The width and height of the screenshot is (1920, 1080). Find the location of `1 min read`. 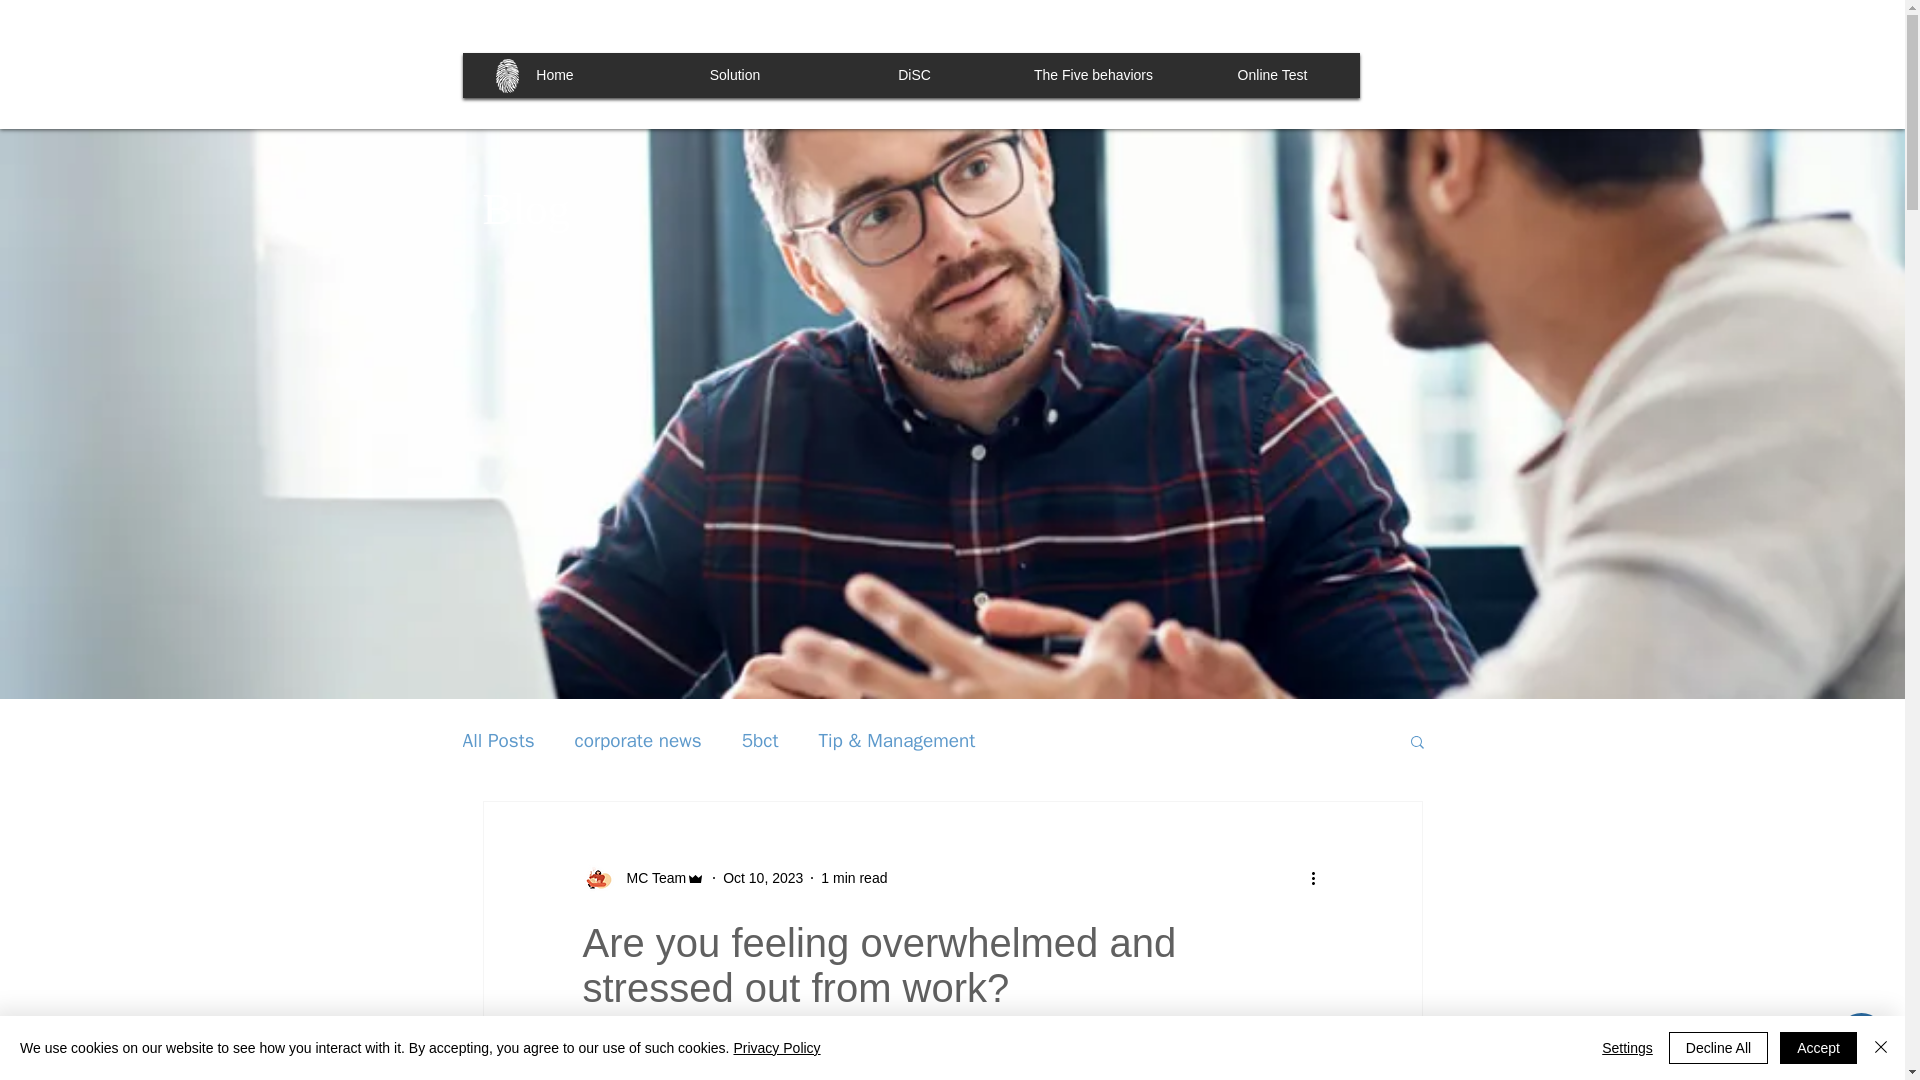

1 min read is located at coordinates (854, 878).